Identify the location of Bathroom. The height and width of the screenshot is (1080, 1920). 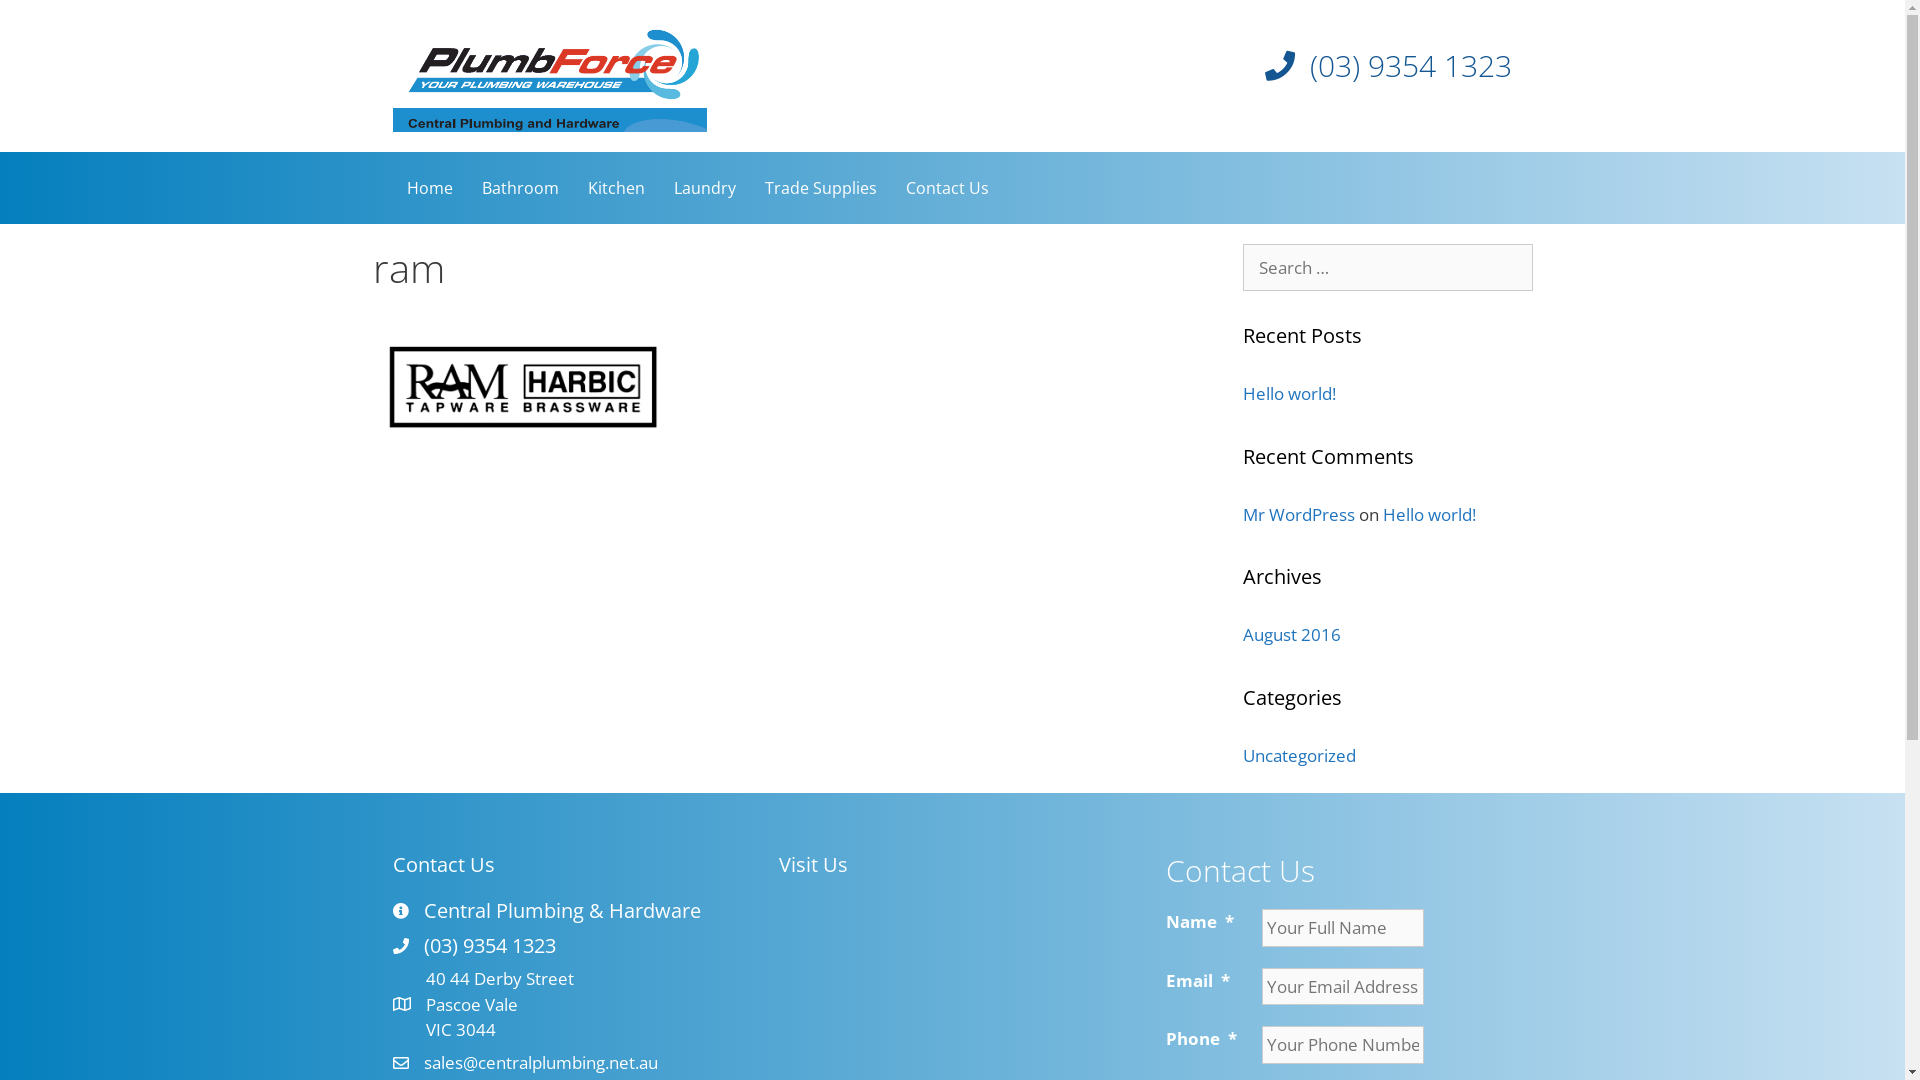
(520, 188).